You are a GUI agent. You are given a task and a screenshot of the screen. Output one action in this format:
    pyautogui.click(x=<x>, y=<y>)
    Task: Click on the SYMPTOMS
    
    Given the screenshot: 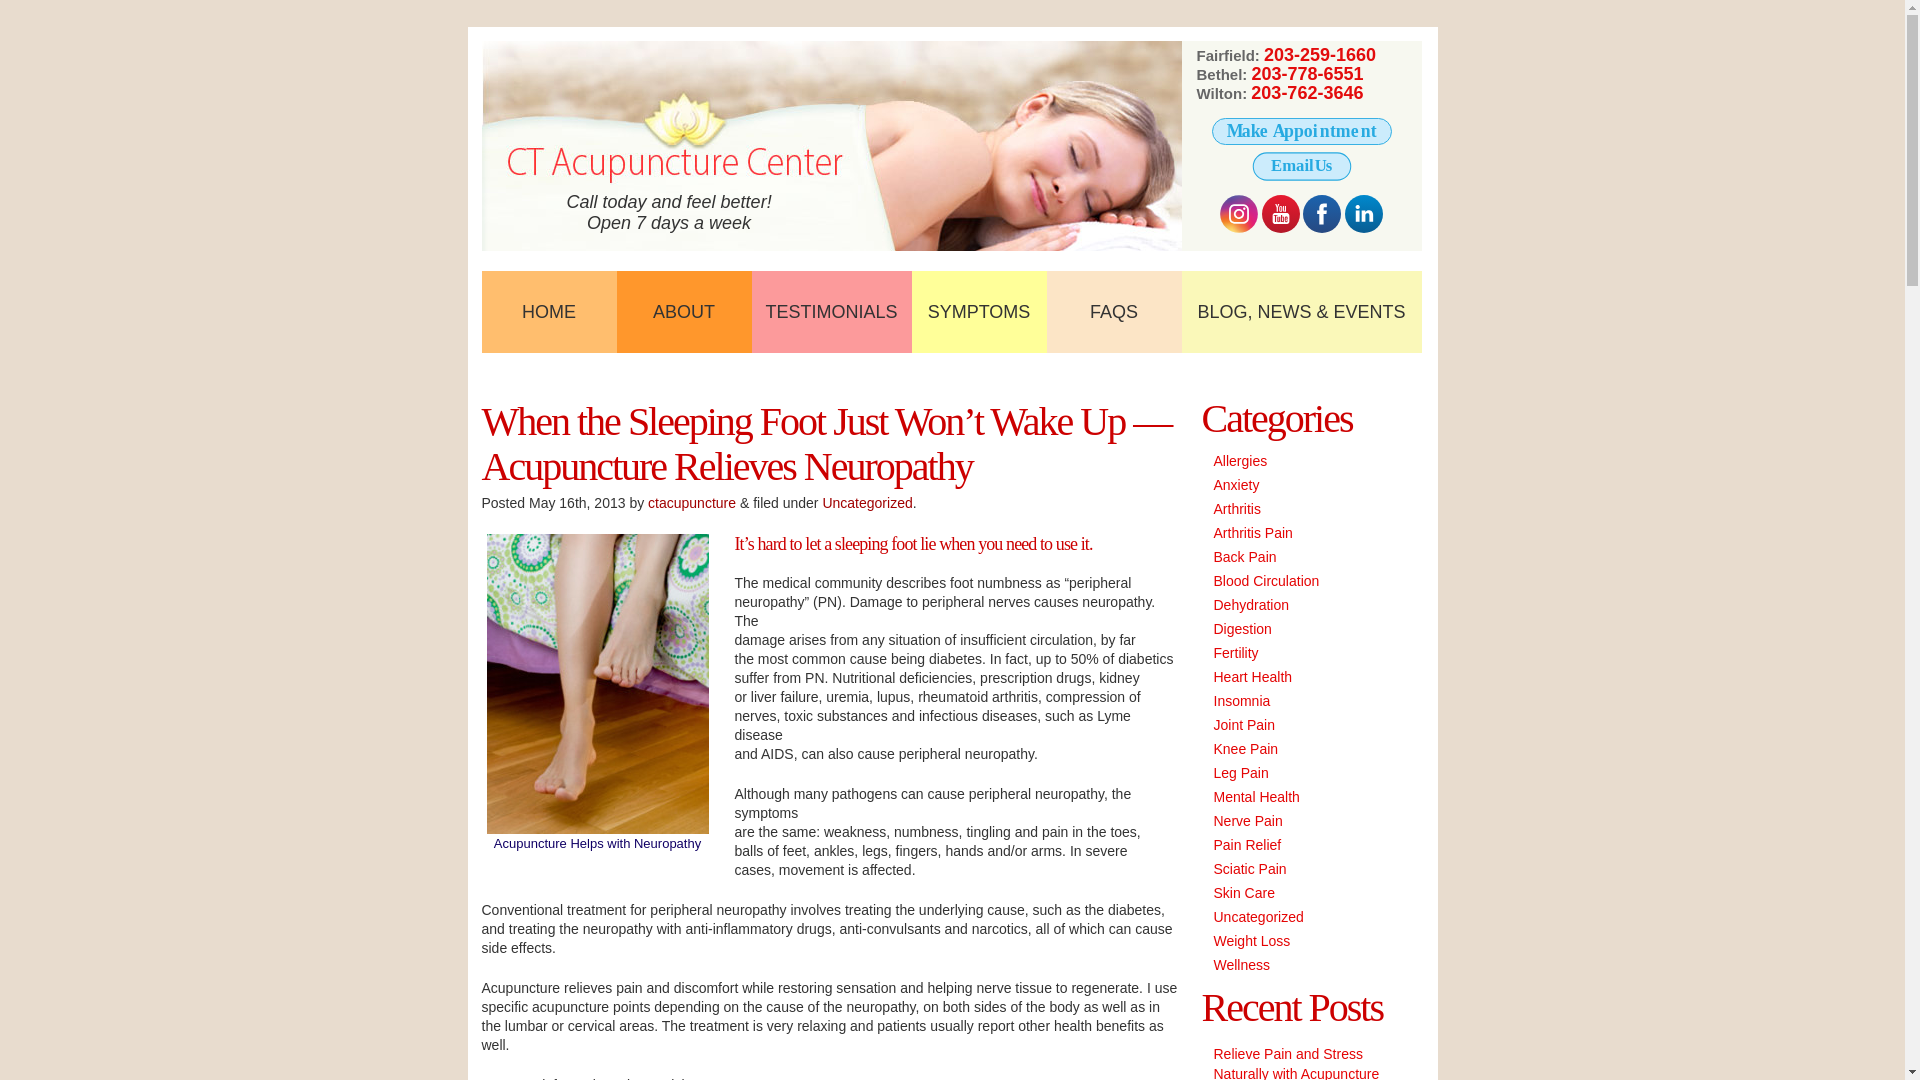 What is the action you would take?
    pyautogui.click(x=979, y=312)
    